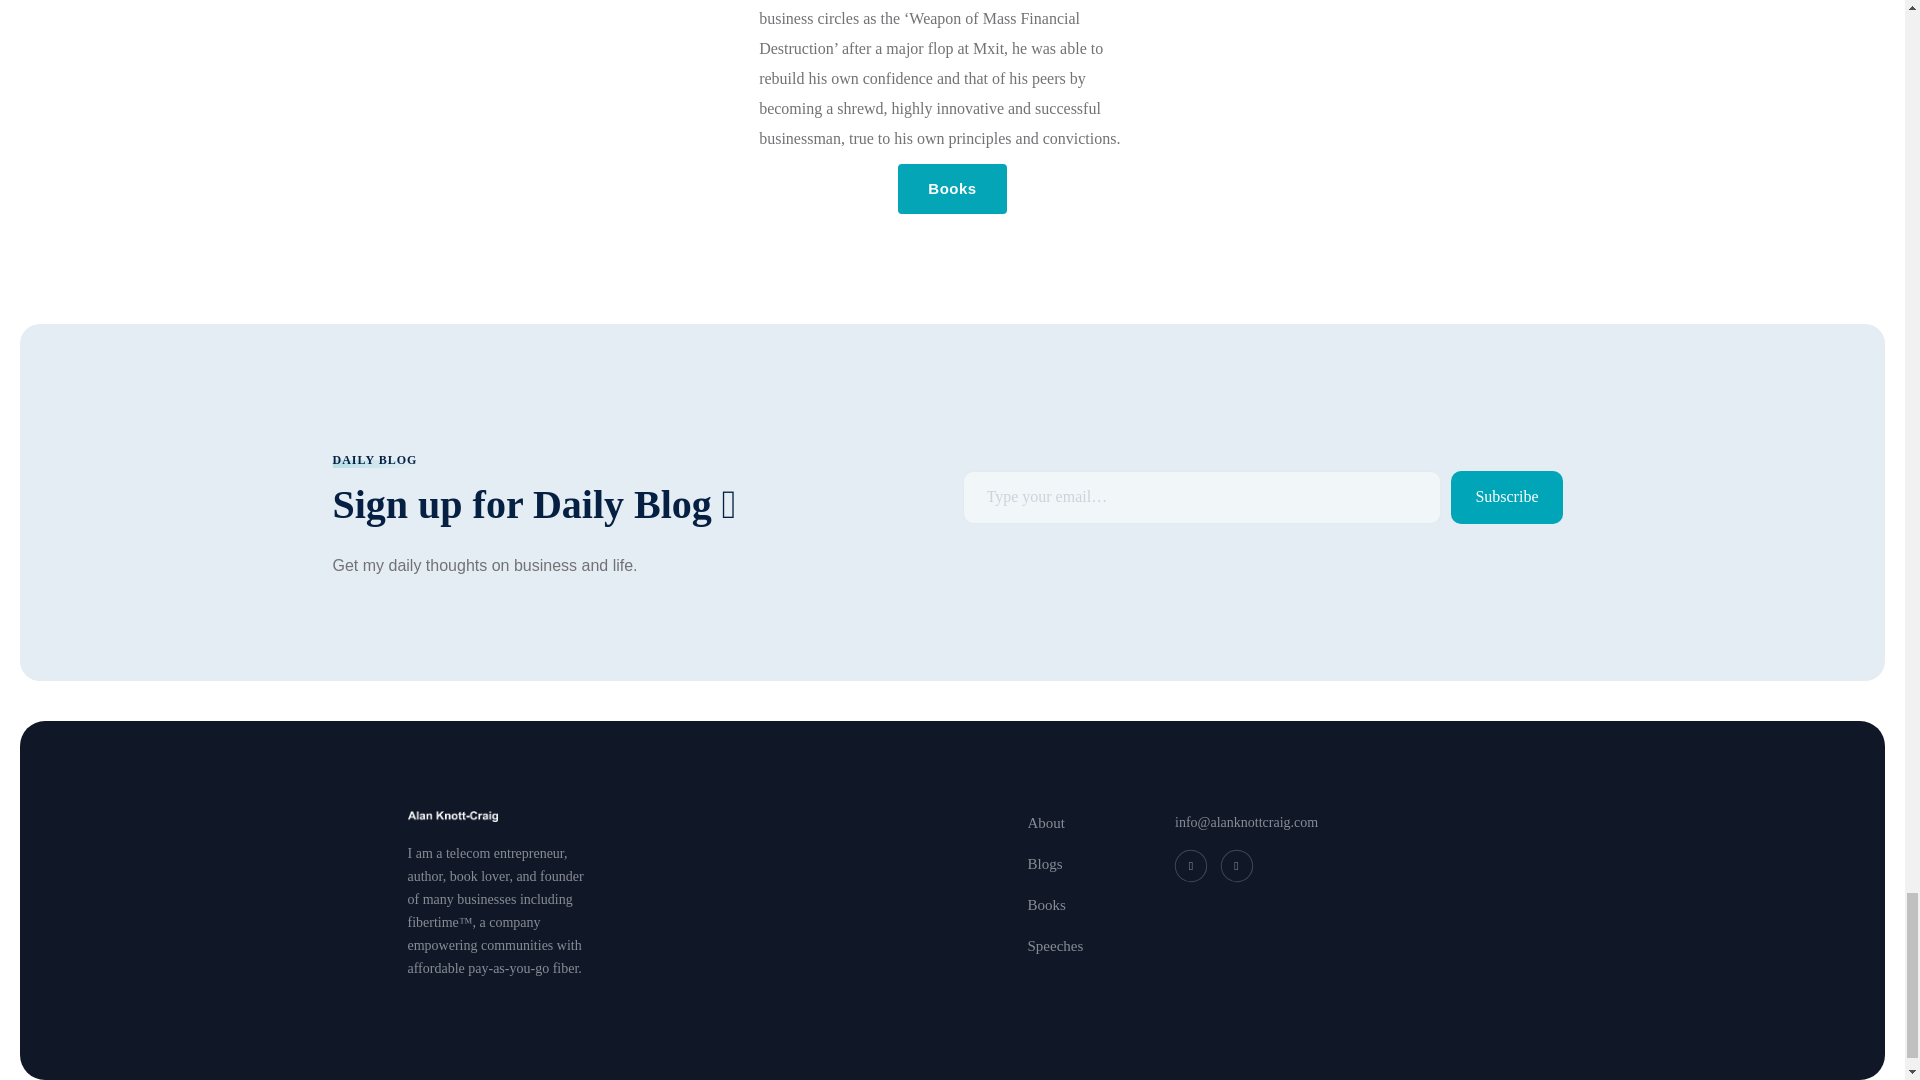  What do you see at coordinates (1506, 496) in the screenshot?
I see `Subscribe` at bounding box center [1506, 496].